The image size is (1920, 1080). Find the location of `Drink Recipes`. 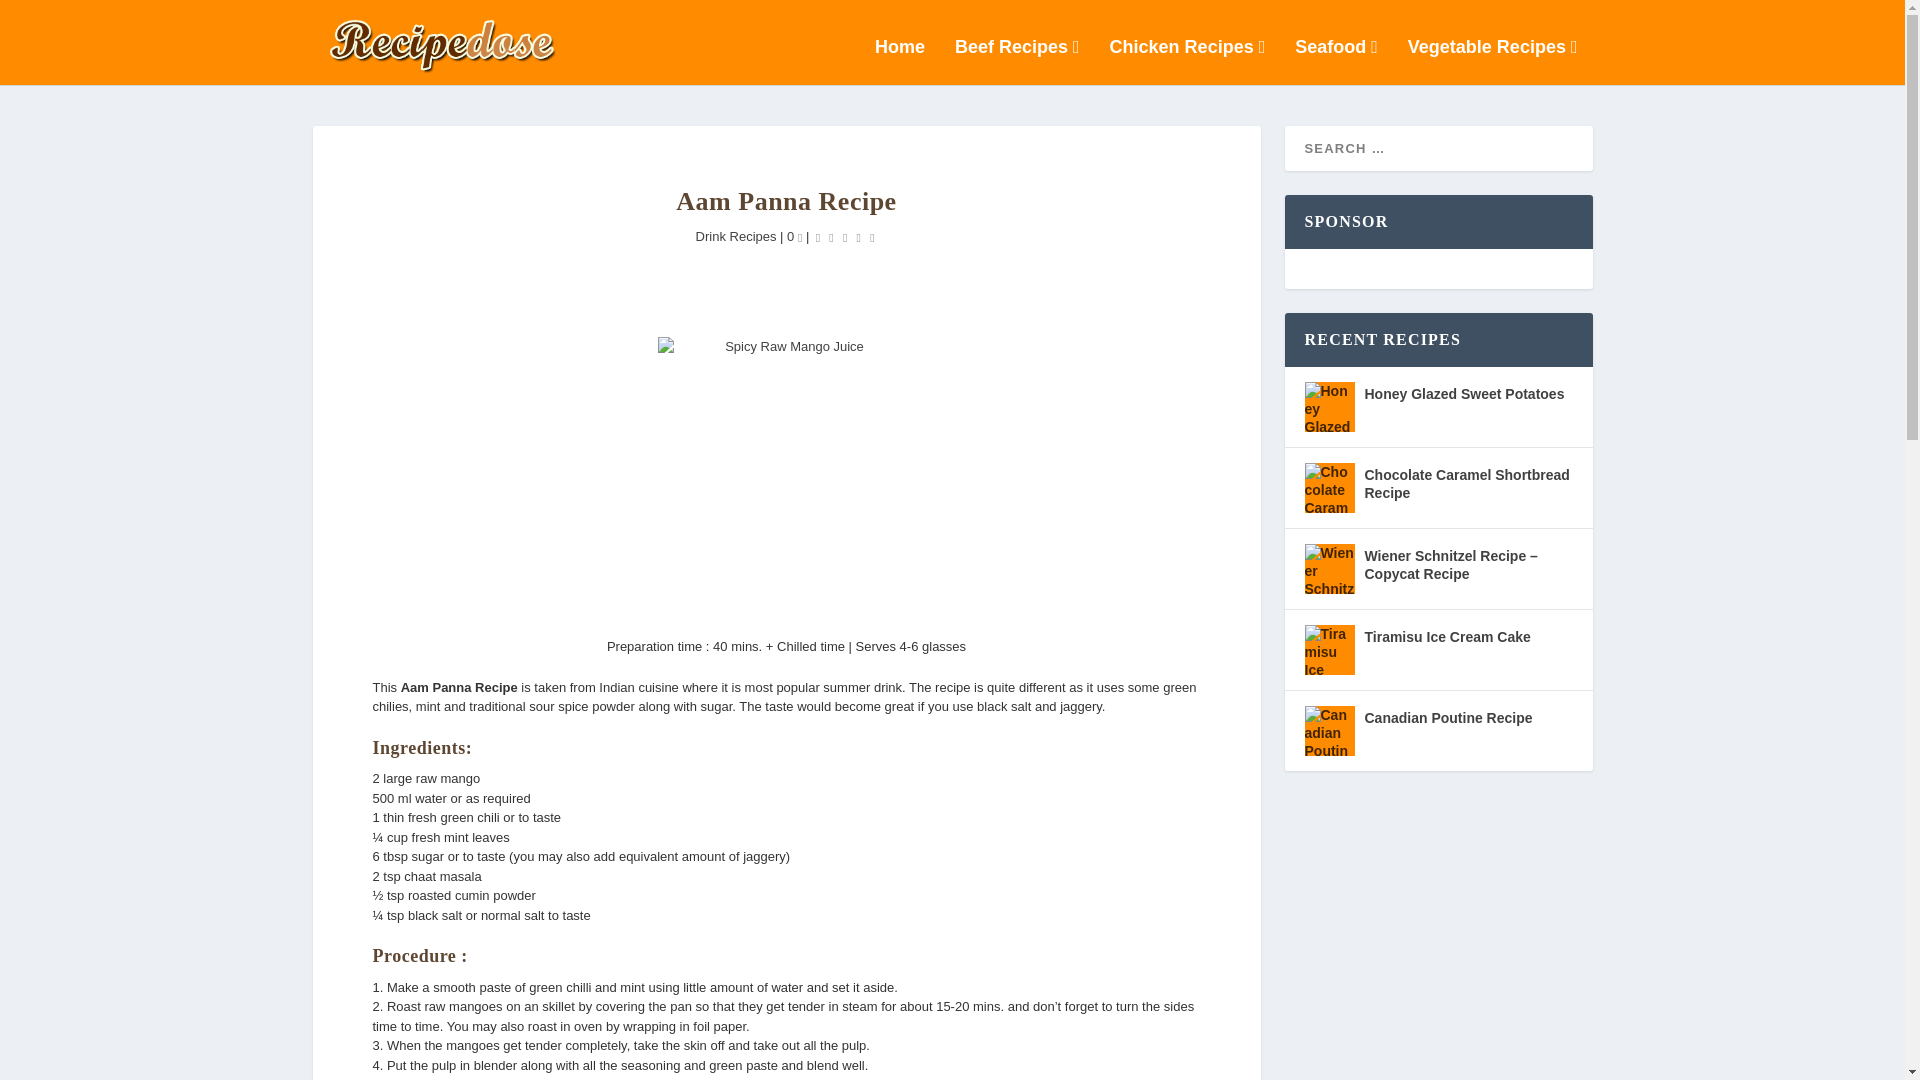

Drink Recipes is located at coordinates (736, 236).